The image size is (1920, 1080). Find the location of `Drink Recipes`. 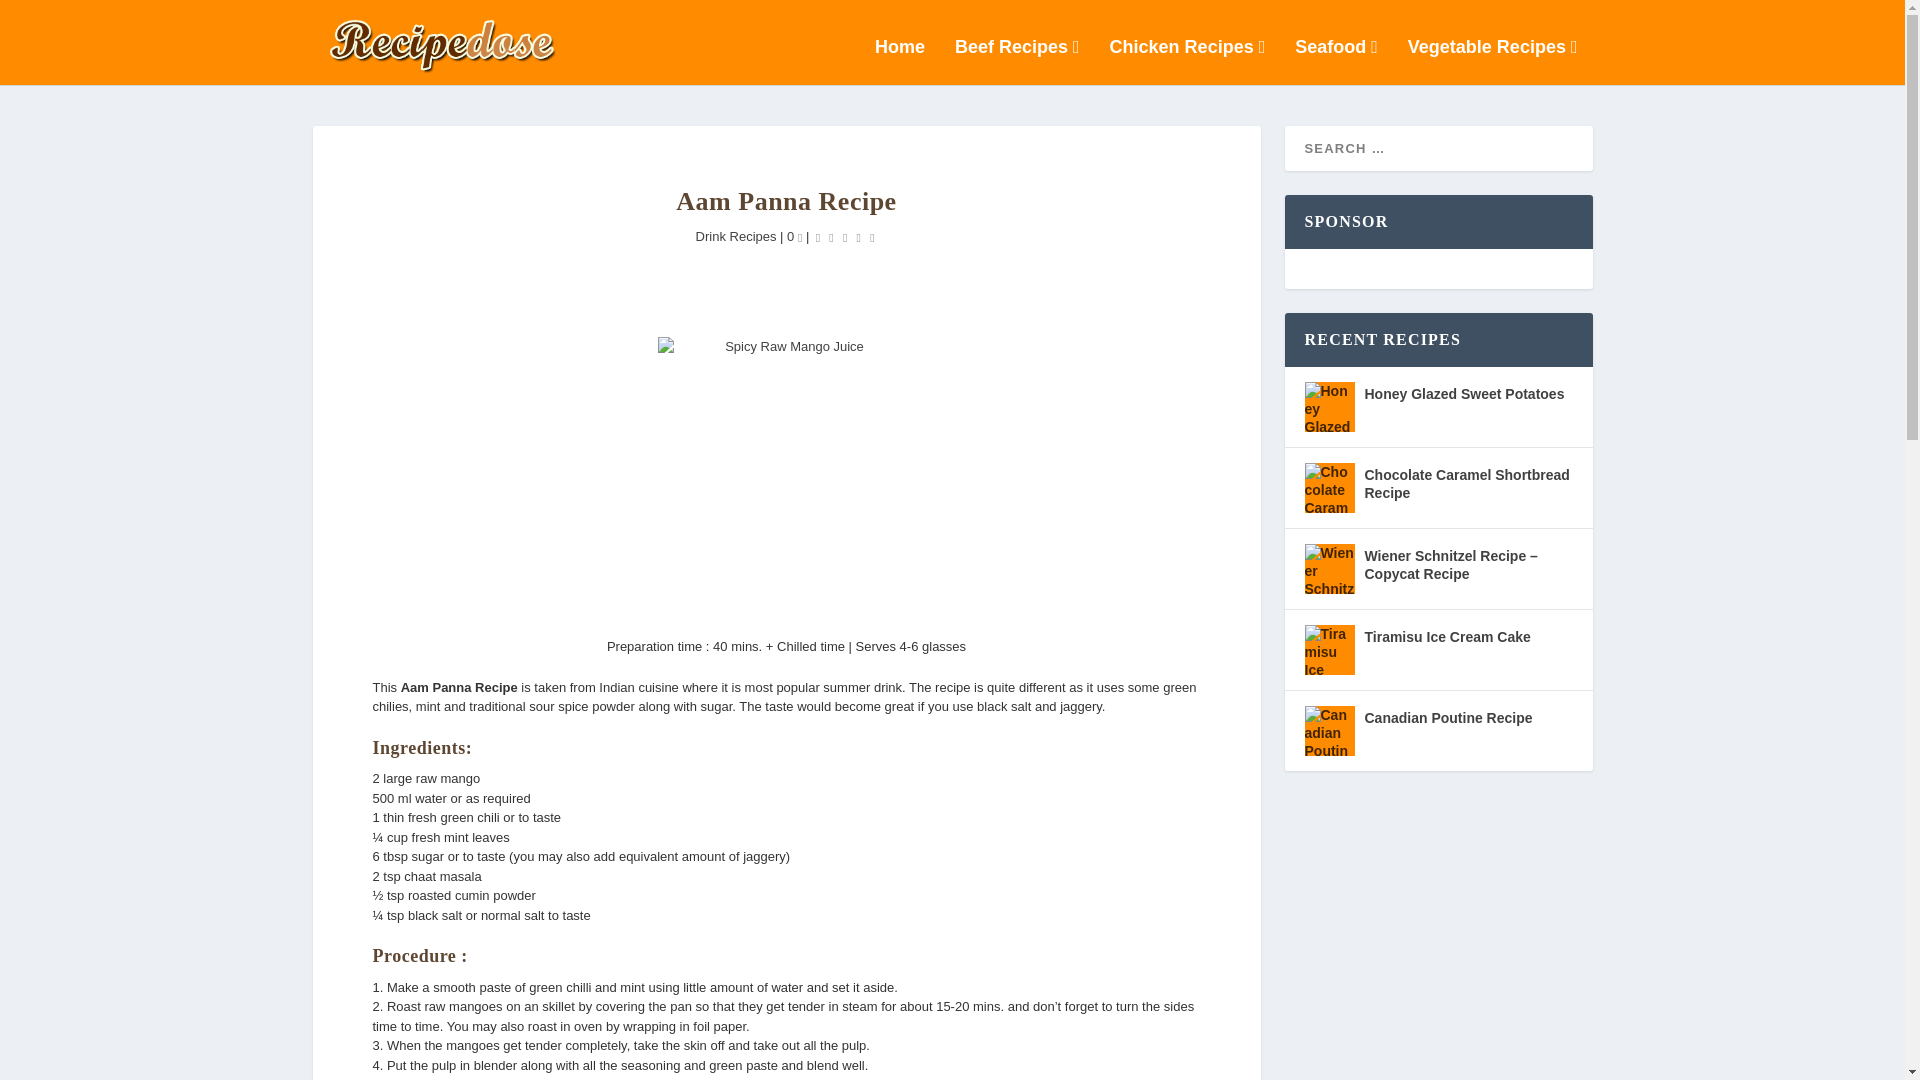

Drink Recipes is located at coordinates (736, 236).